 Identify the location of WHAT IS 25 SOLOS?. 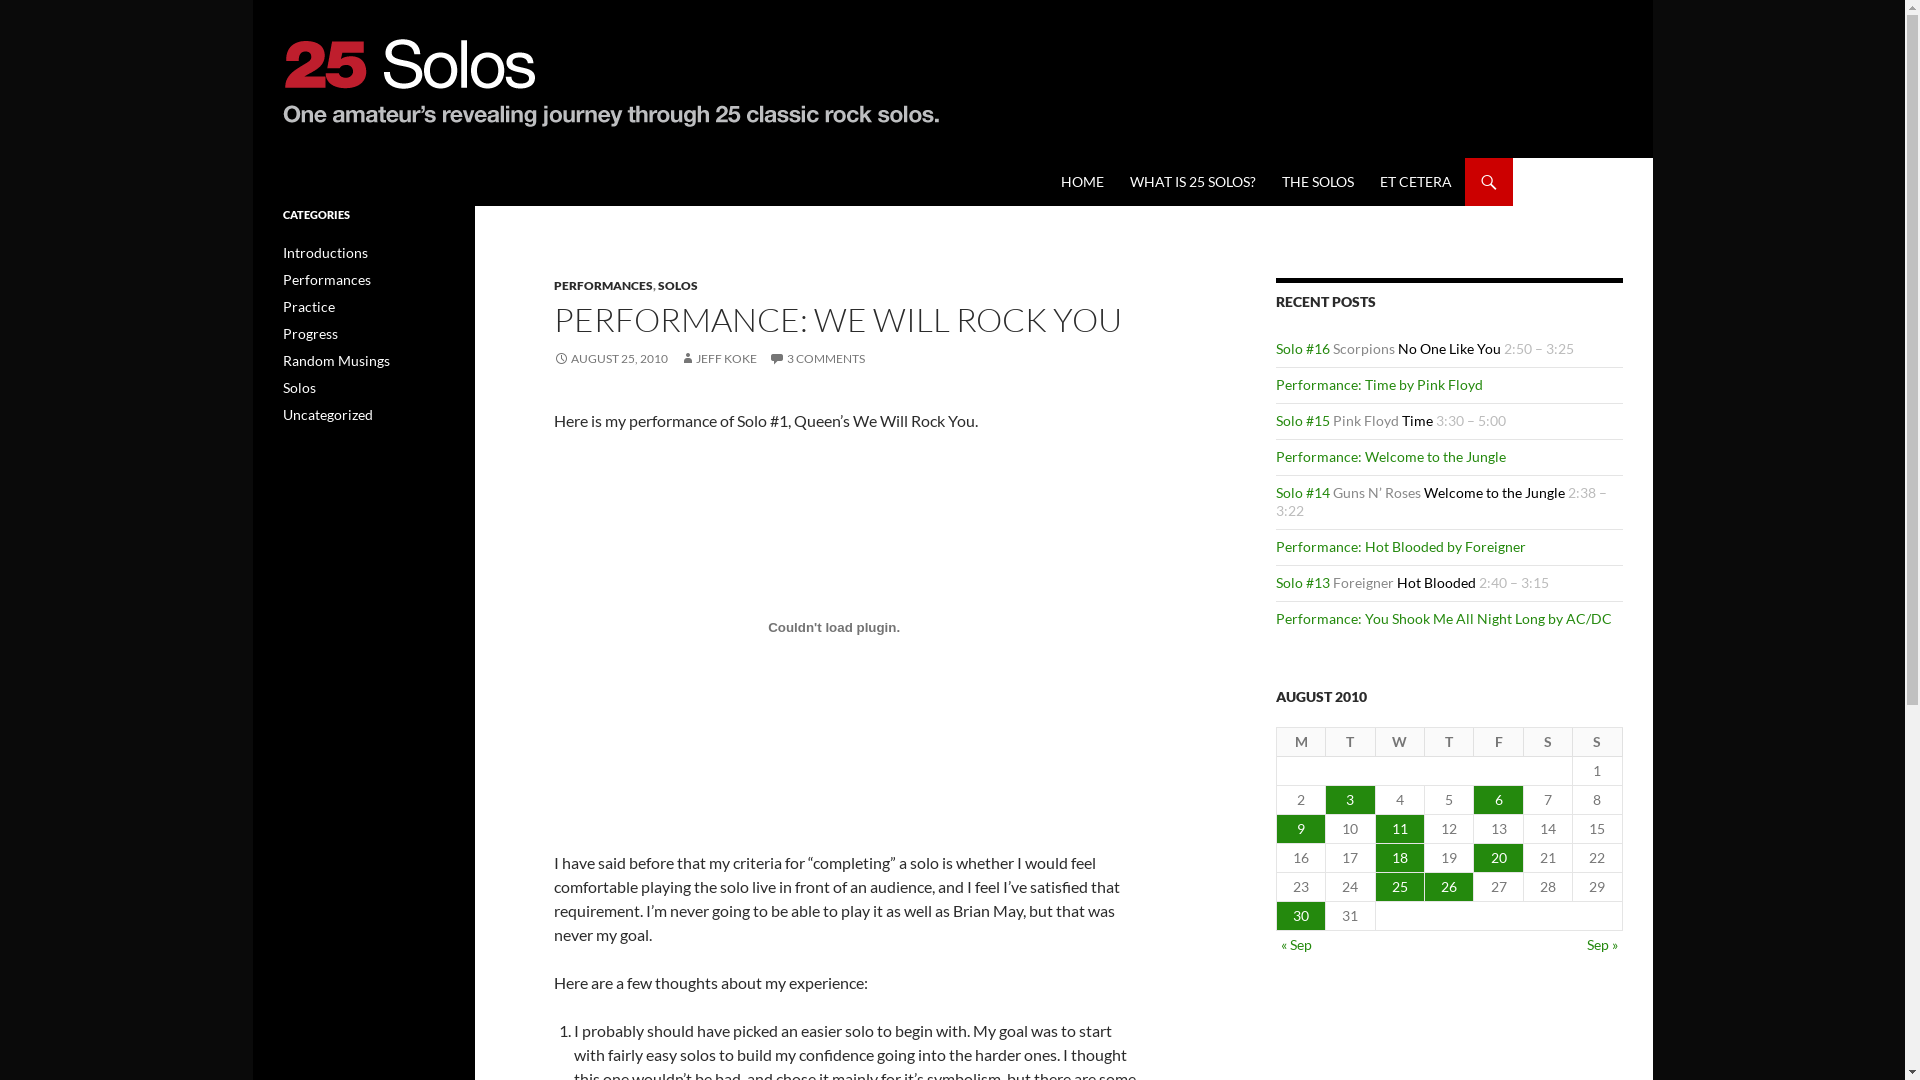
(1193, 182).